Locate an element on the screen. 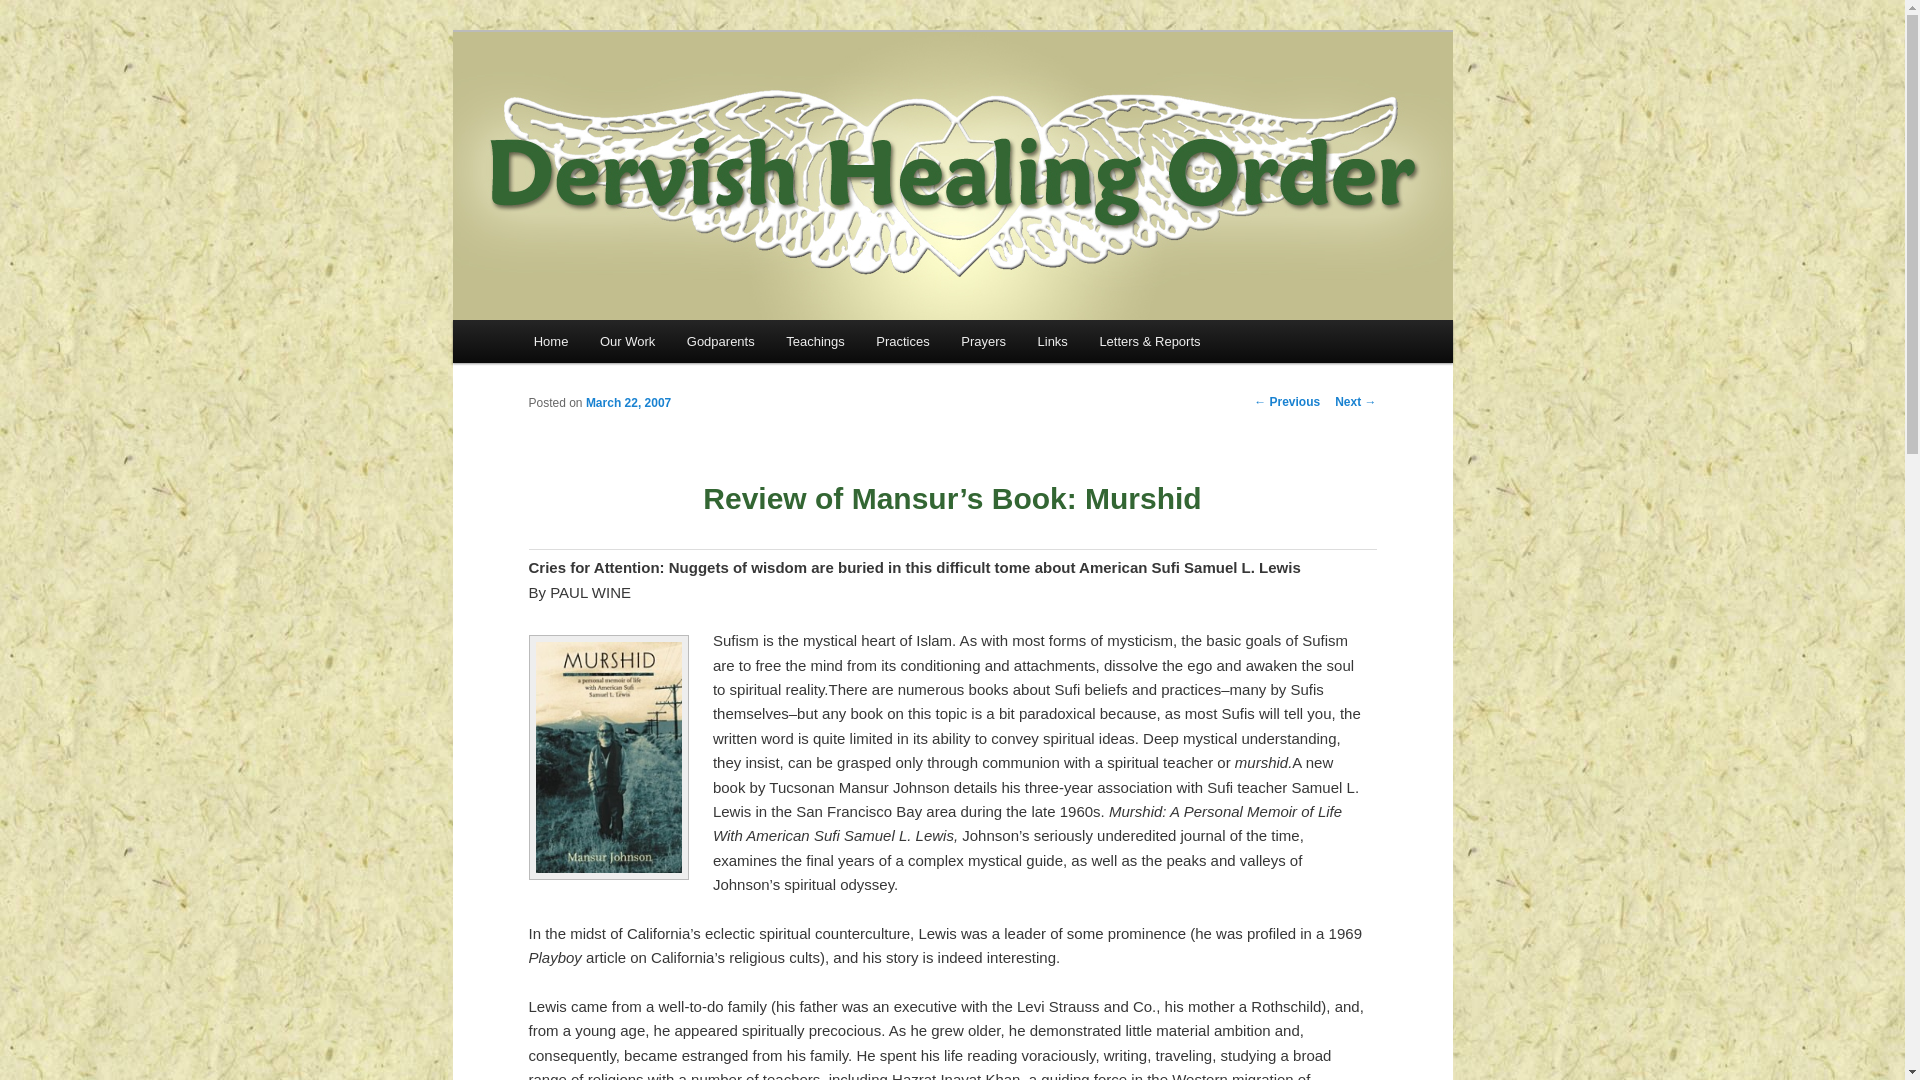  7:02 pm is located at coordinates (628, 403).